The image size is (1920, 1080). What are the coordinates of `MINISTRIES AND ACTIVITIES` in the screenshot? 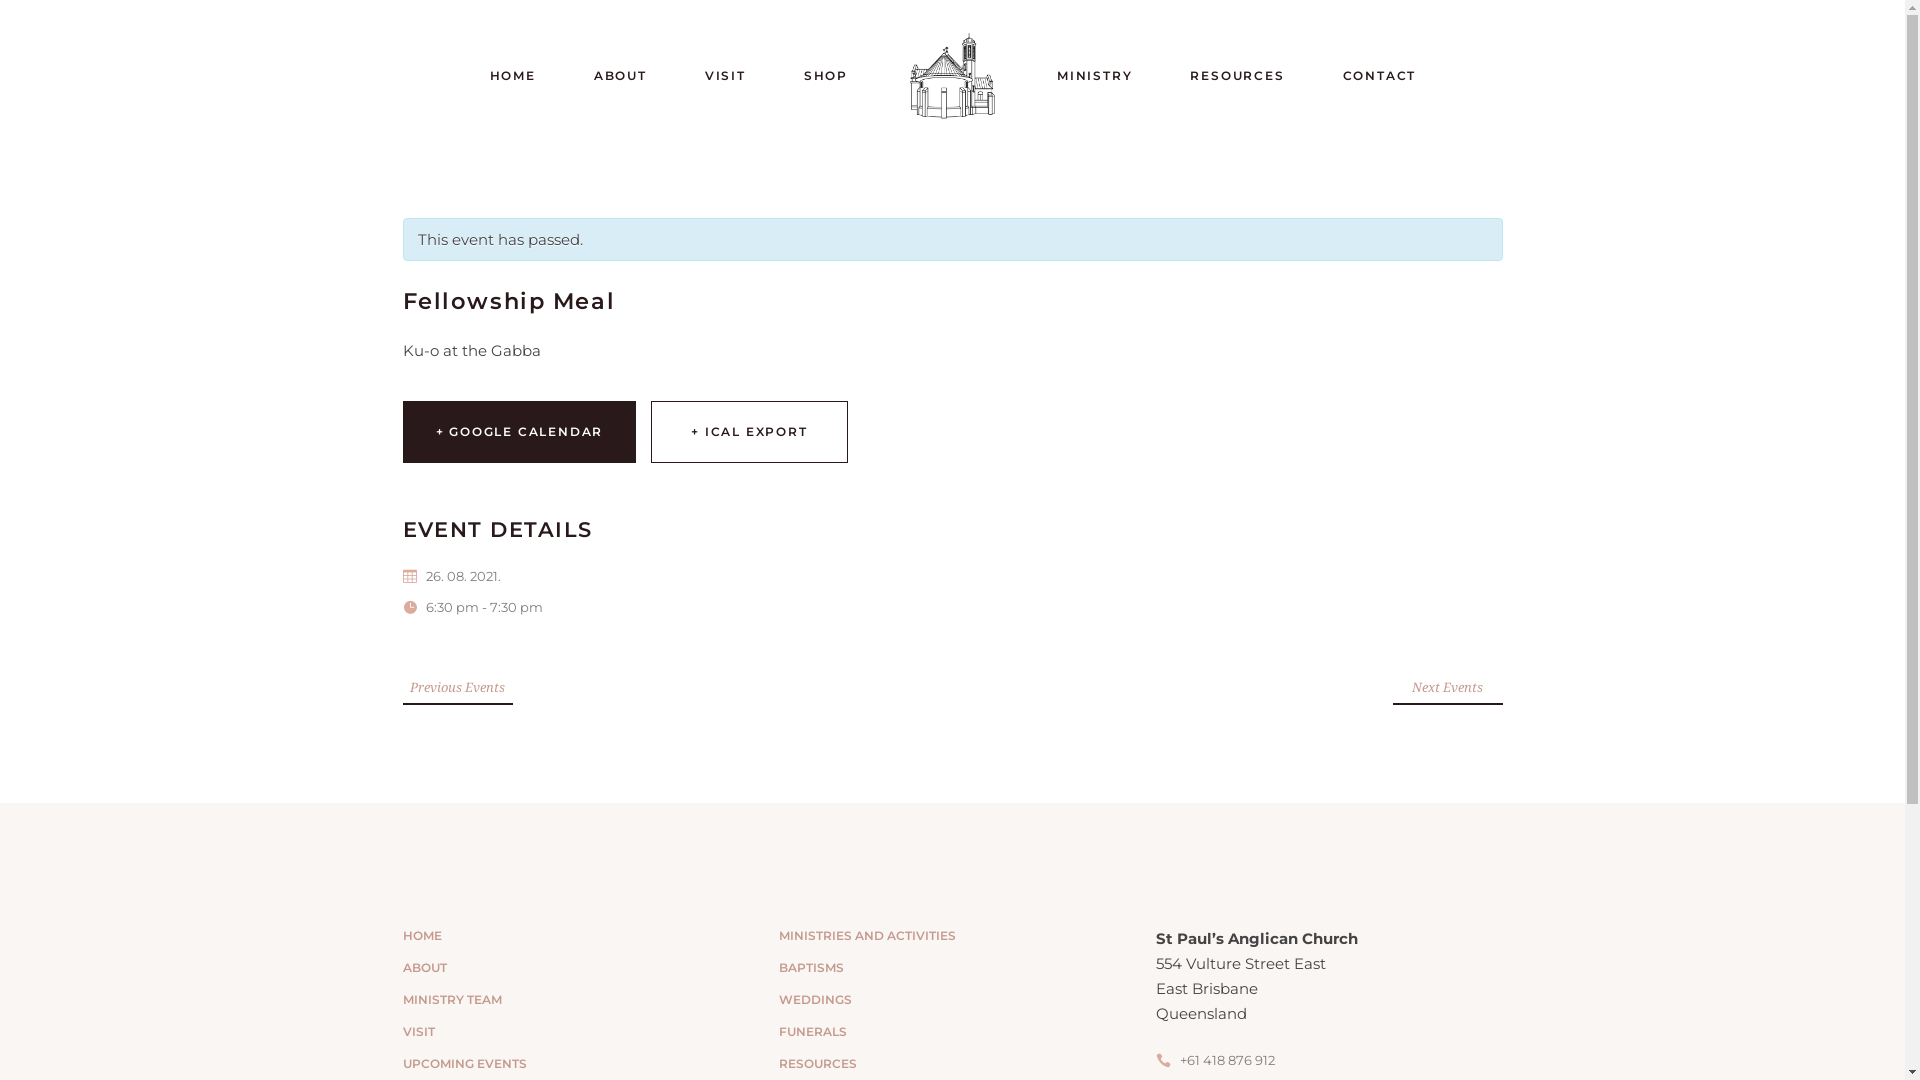 It's located at (868, 936).